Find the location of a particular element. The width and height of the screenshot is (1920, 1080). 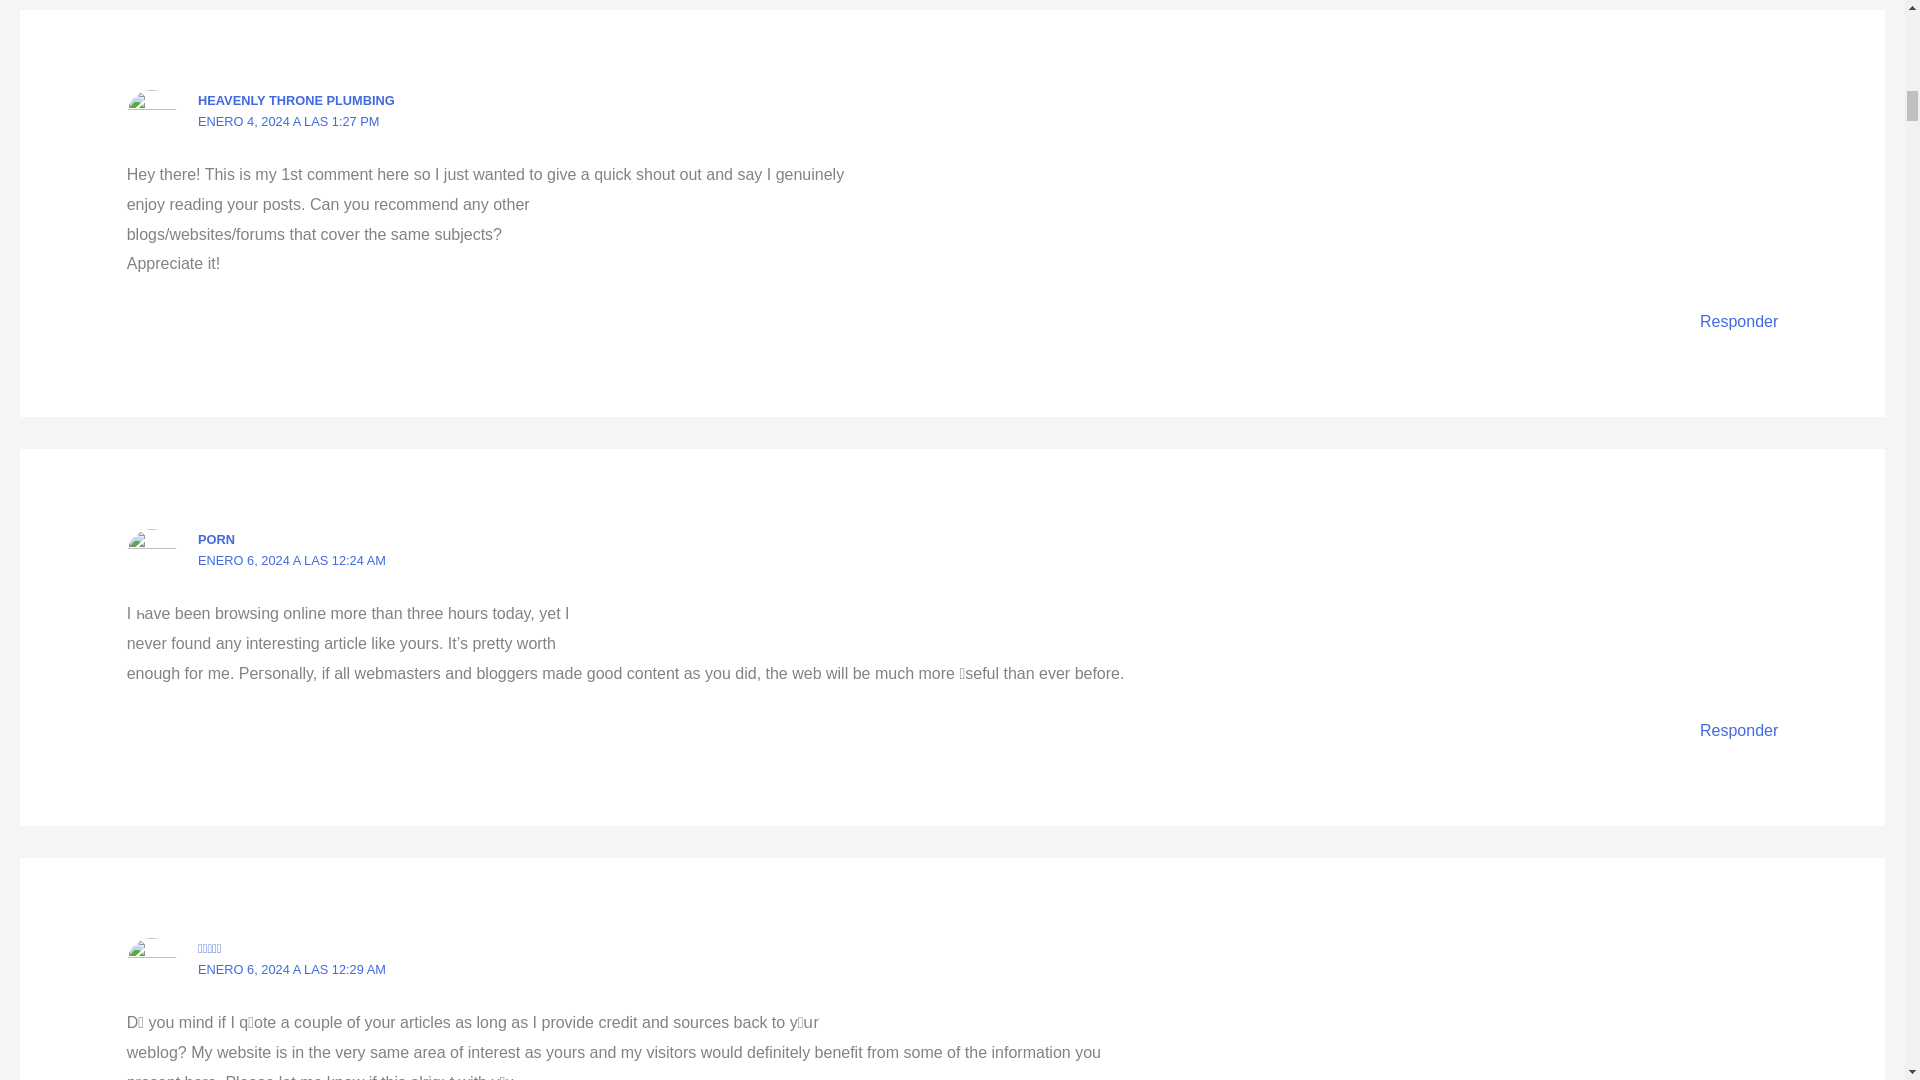

Responder is located at coordinates (1738, 322).